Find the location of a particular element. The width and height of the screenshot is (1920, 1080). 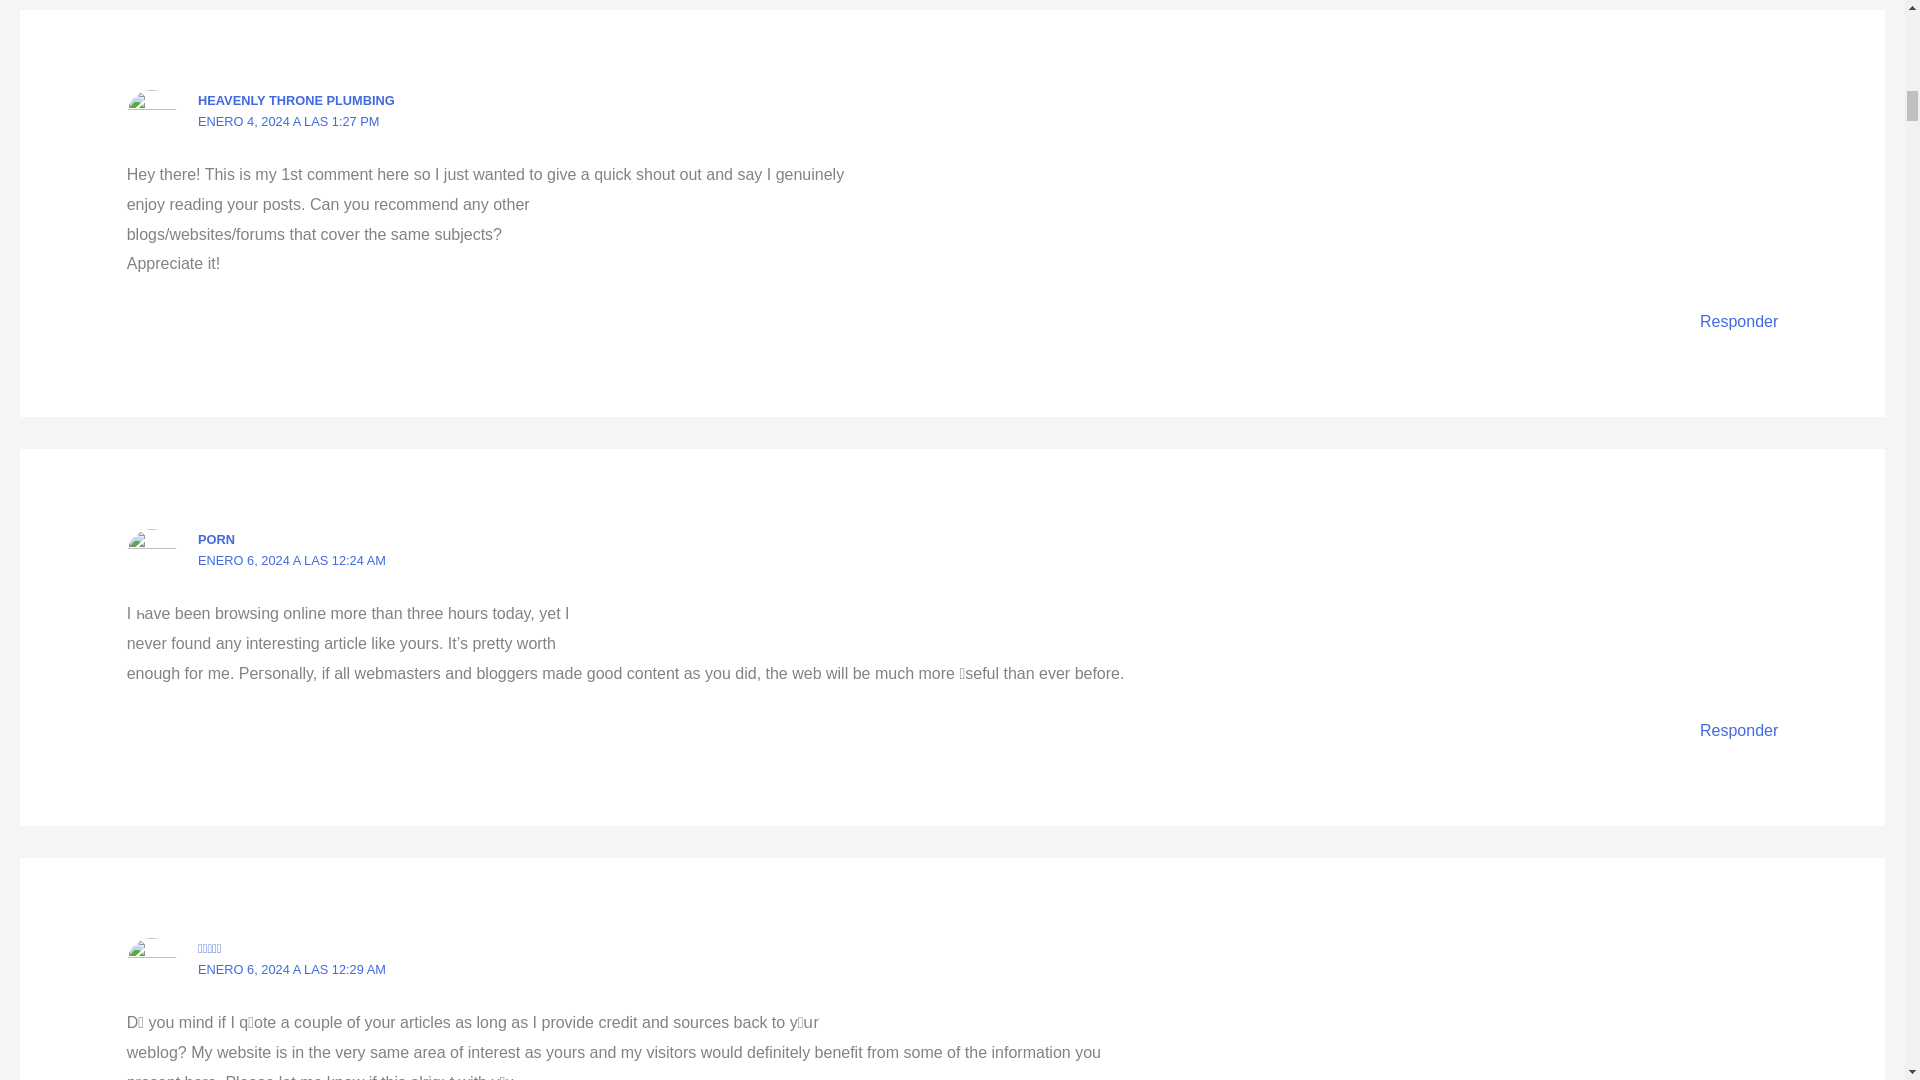

Responder is located at coordinates (1738, 322).